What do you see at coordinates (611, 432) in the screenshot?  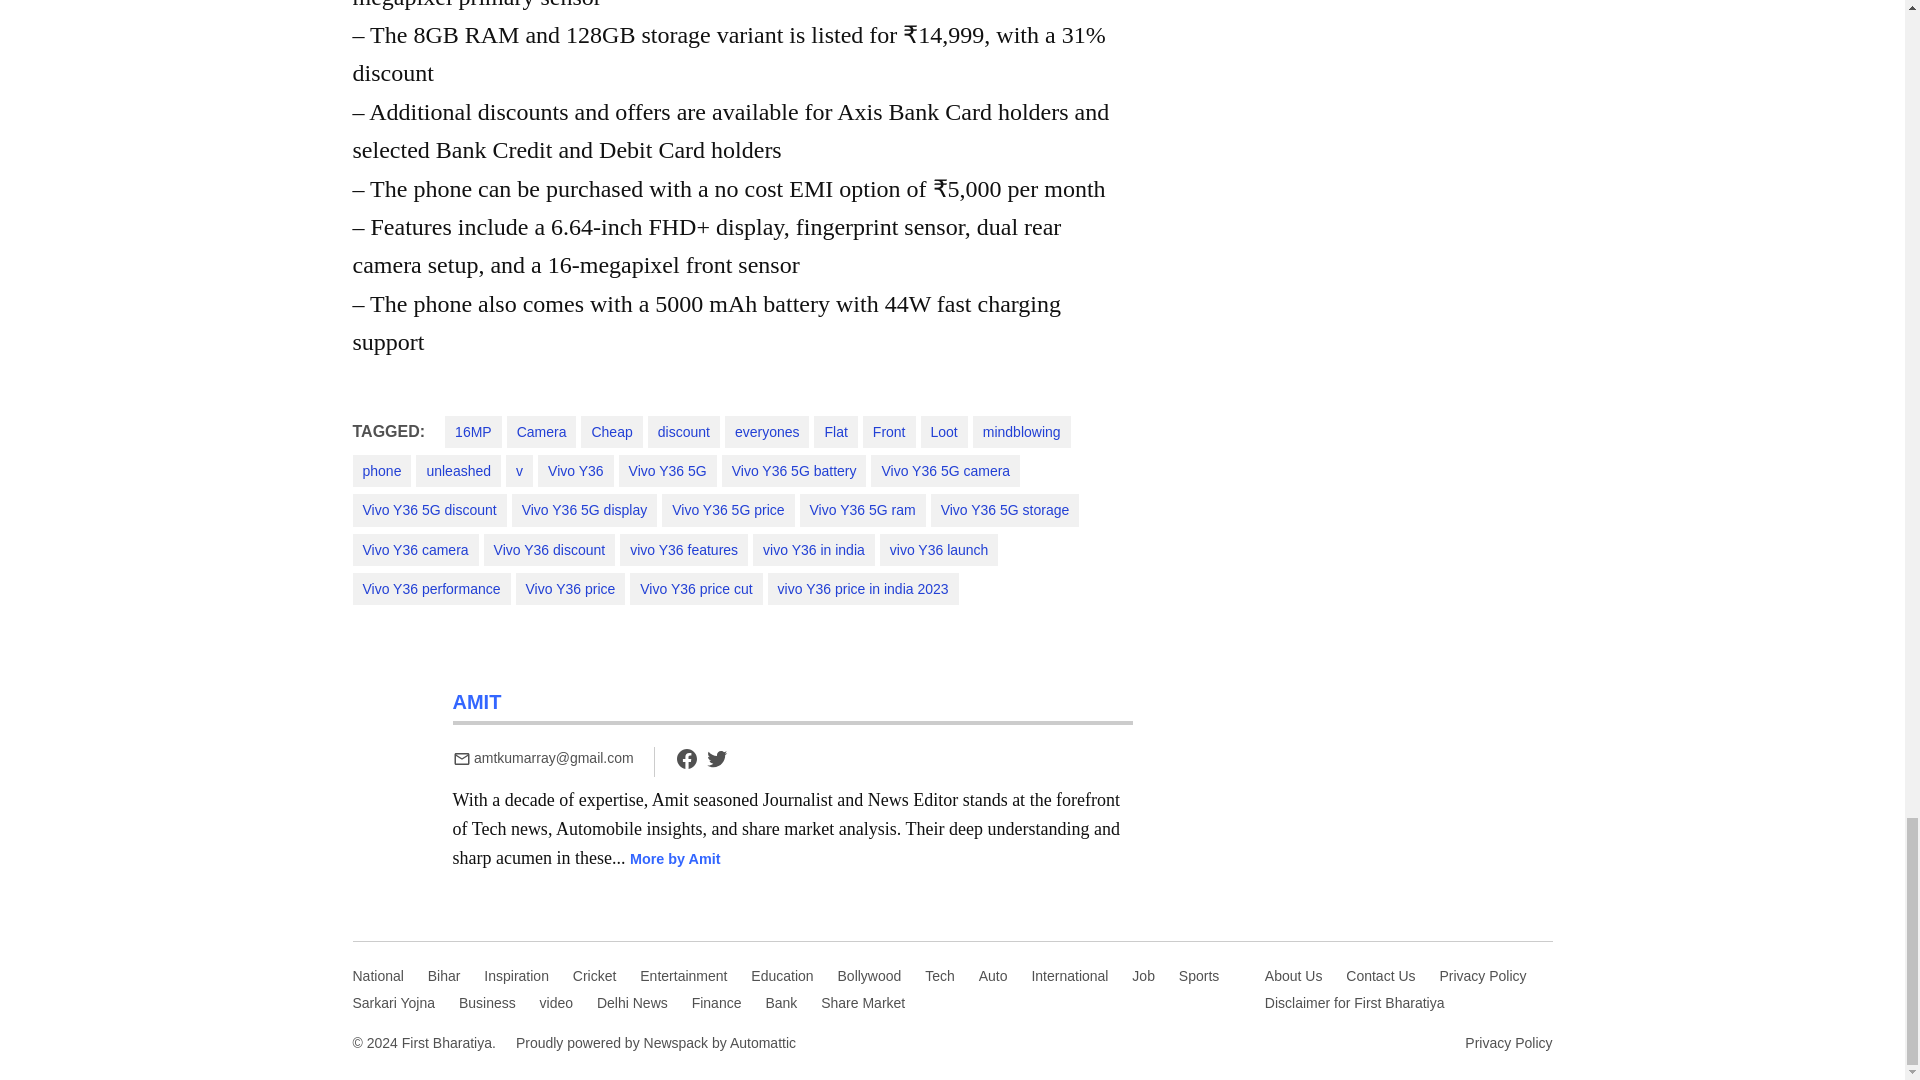 I see `Cheap` at bounding box center [611, 432].